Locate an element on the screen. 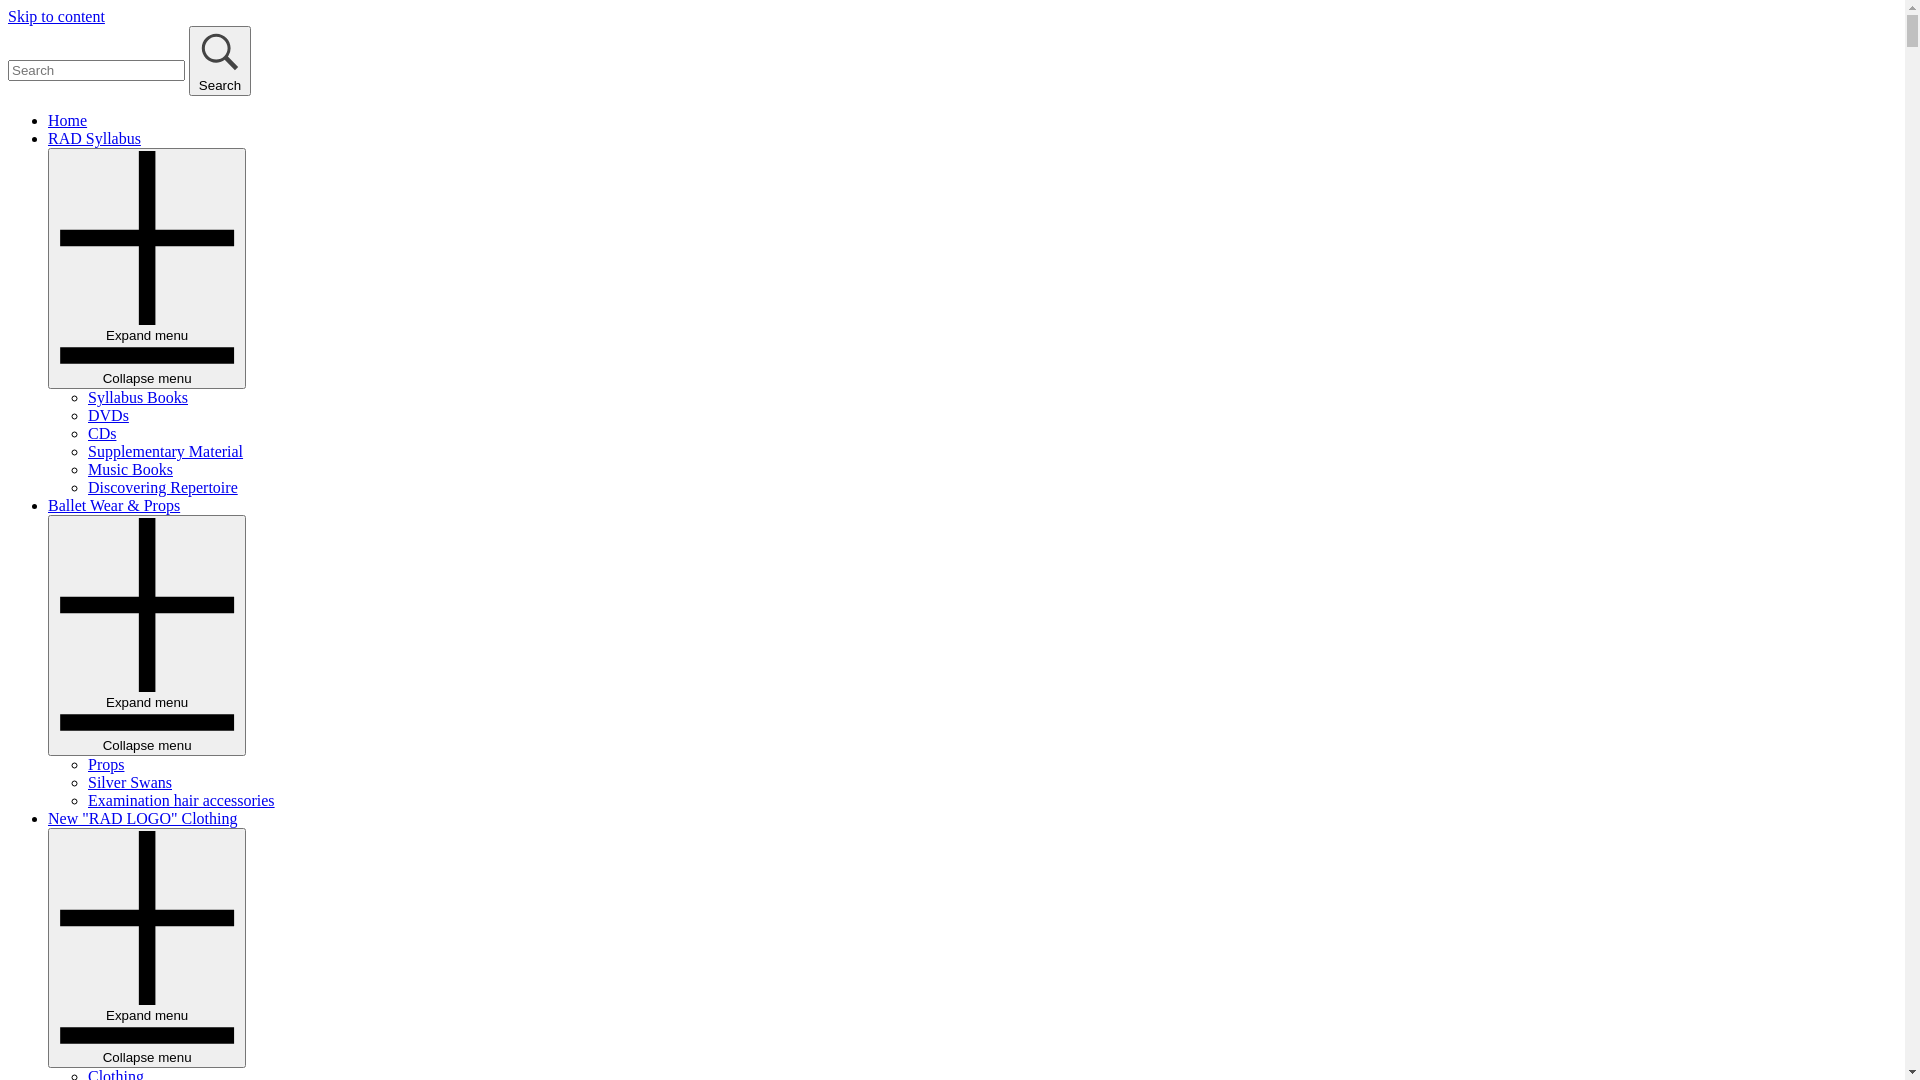  Expand menu Collapse menu is located at coordinates (146, 636).